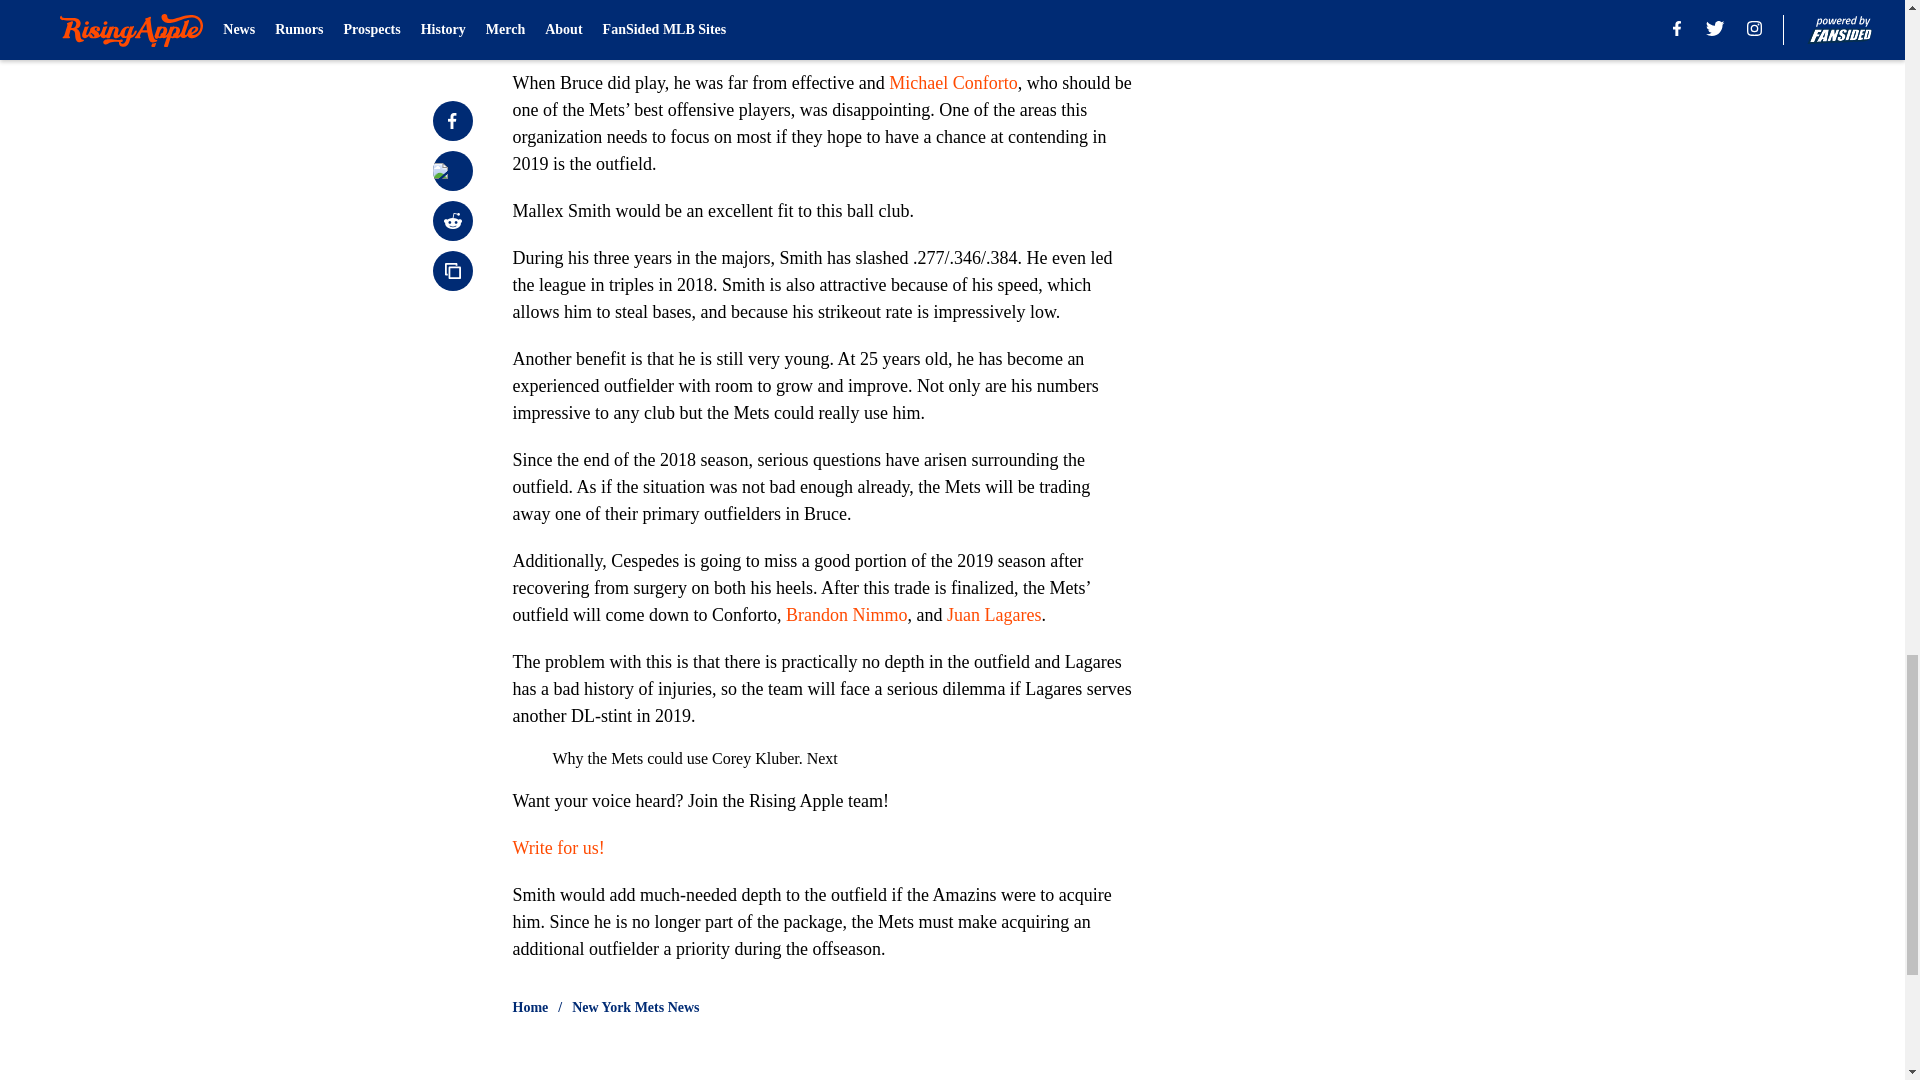 The height and width of the screenshot is (1080, 1920). What do you see at coordinates (744, 10) in the screenshot?
I see `NY Mets Friday Farming: Realistic ETAs for top prospects` at bounding box center [744, 10].